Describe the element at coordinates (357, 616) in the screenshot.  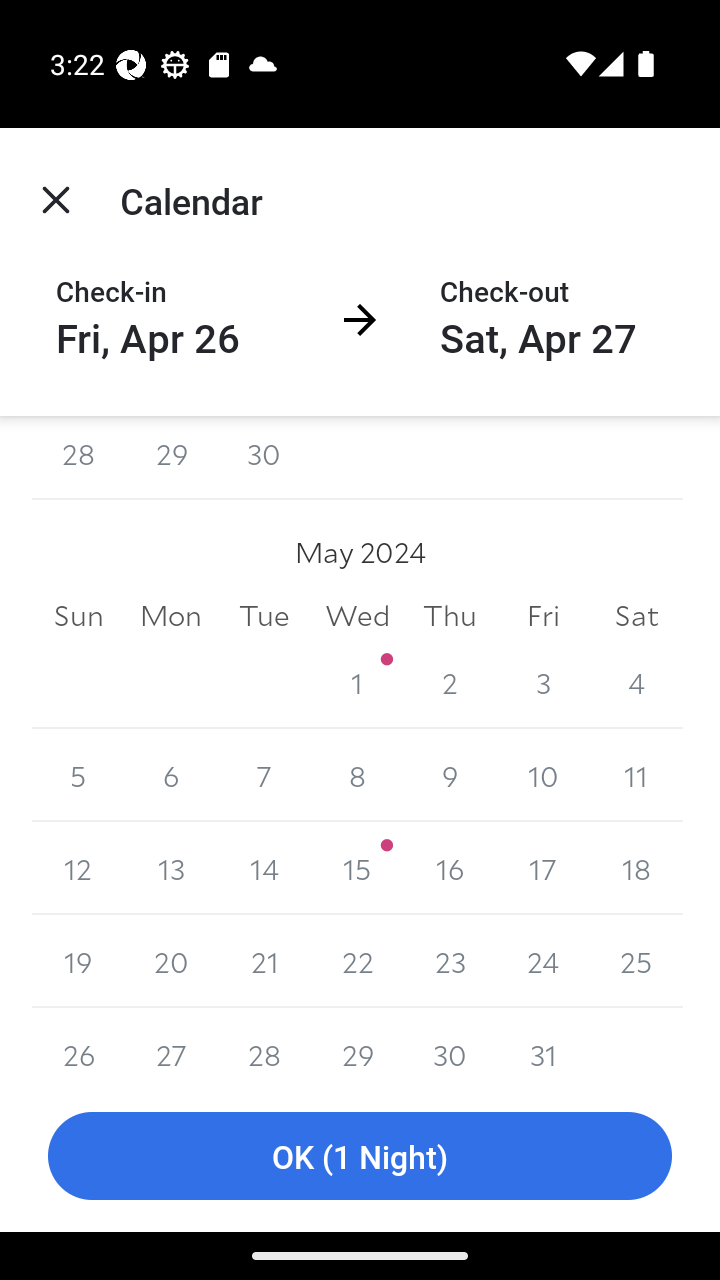
I see `Wed` at that location.